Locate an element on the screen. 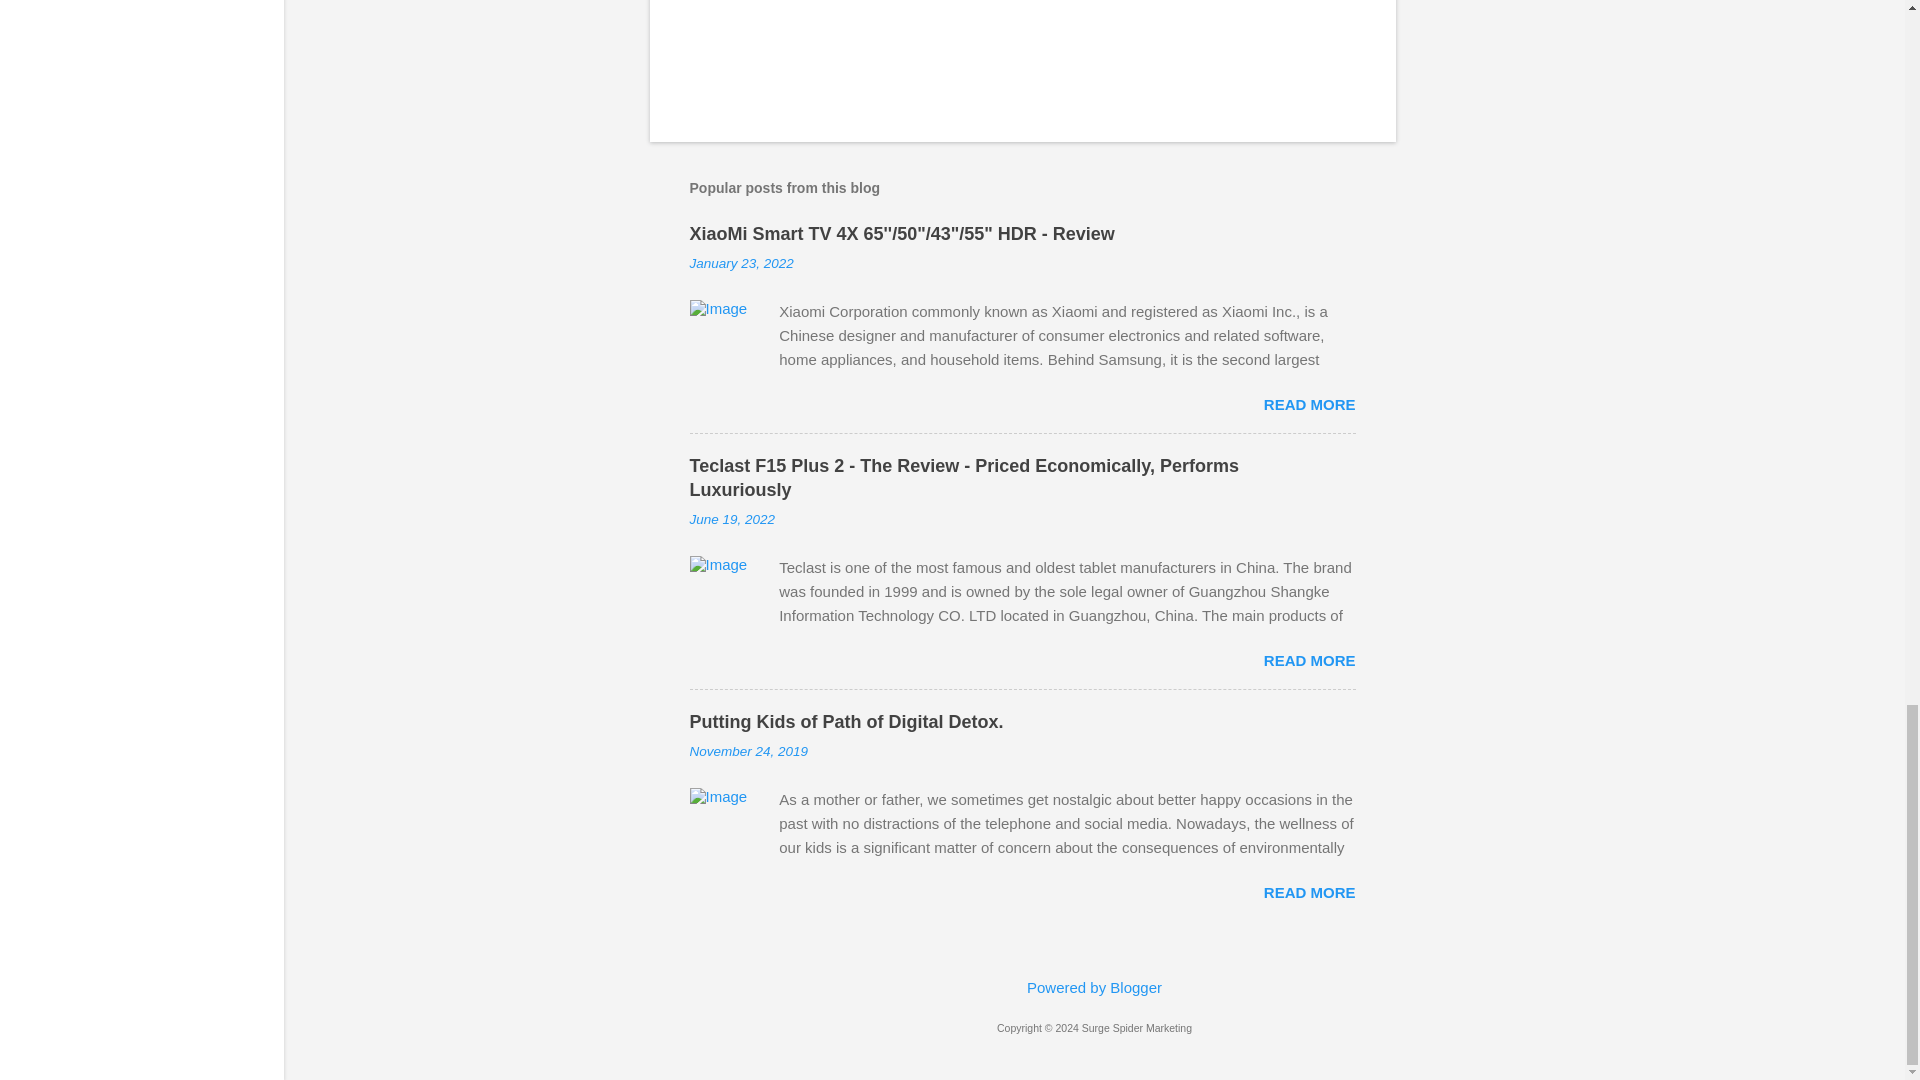  June 19, 2022 is located at coordinates (732, 519).